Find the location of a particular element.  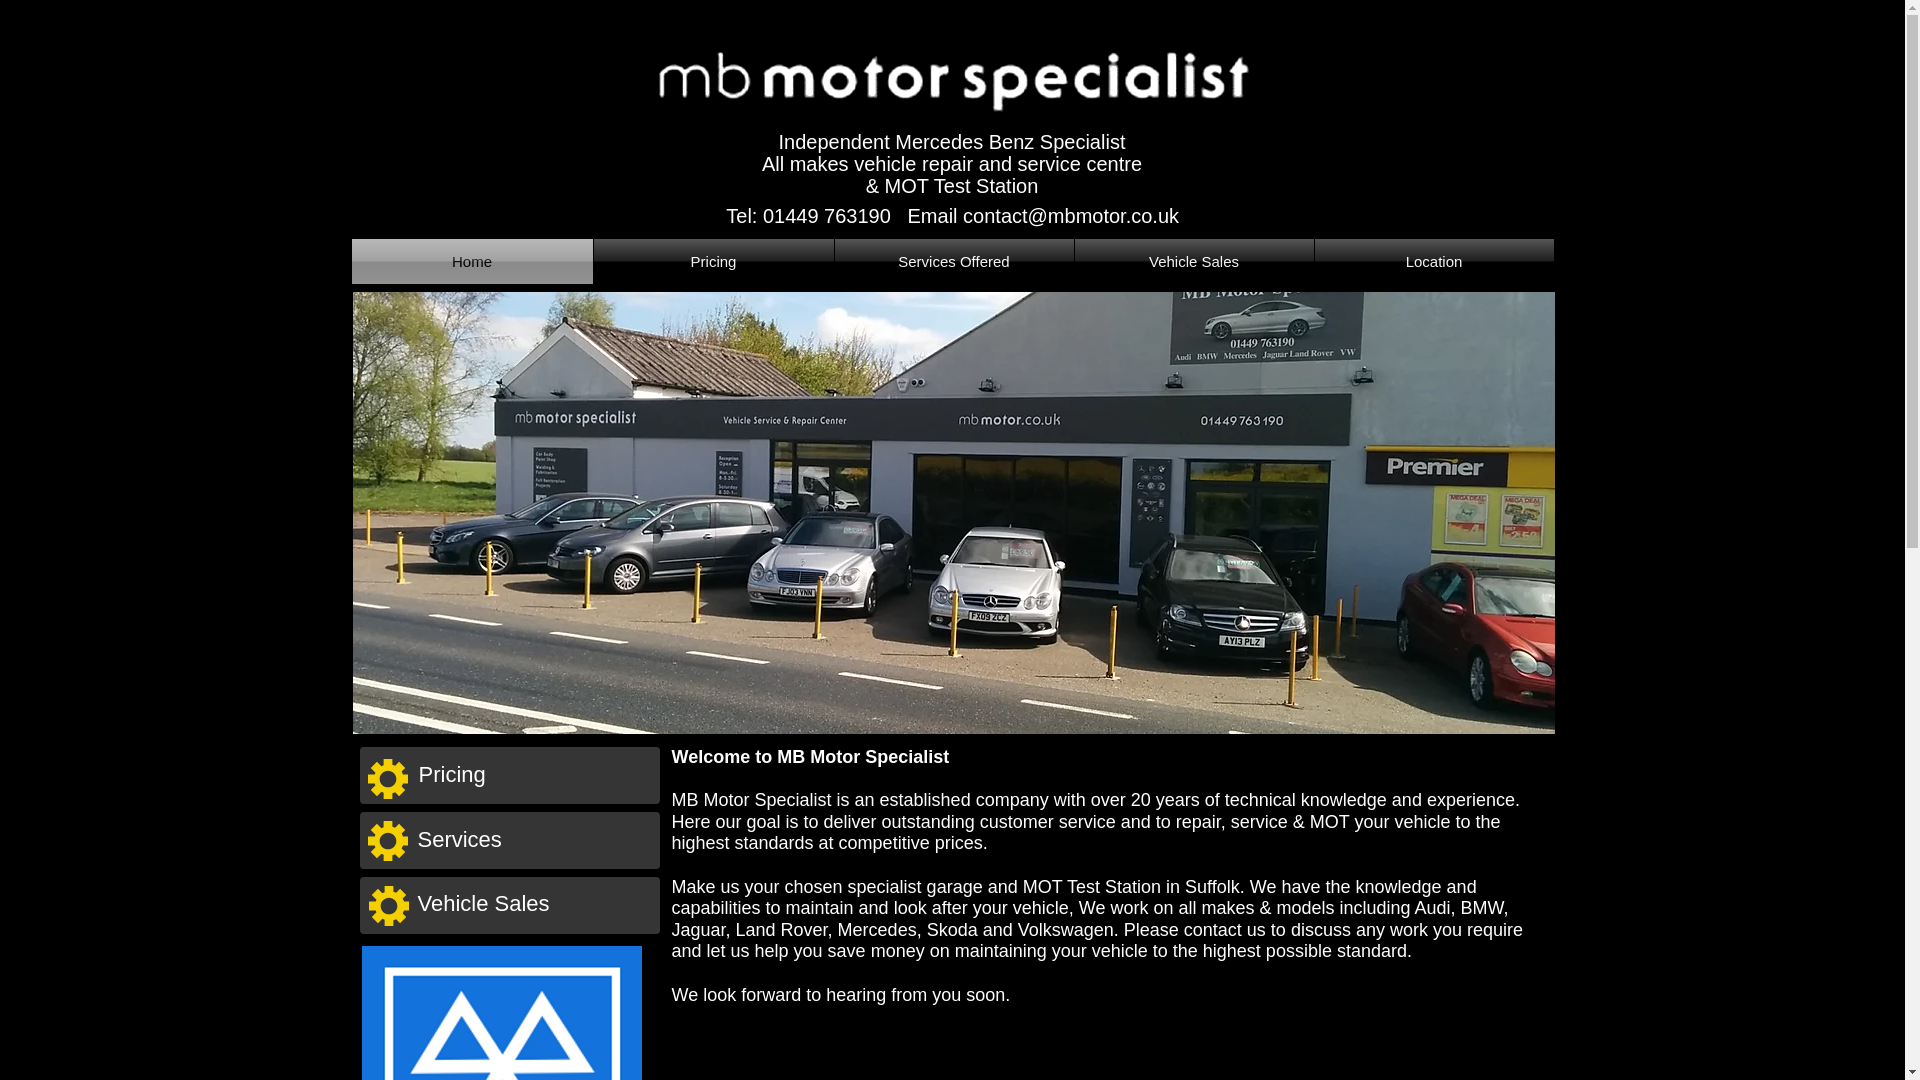

Vehicle Sales is located at coordinates (1193, 261).